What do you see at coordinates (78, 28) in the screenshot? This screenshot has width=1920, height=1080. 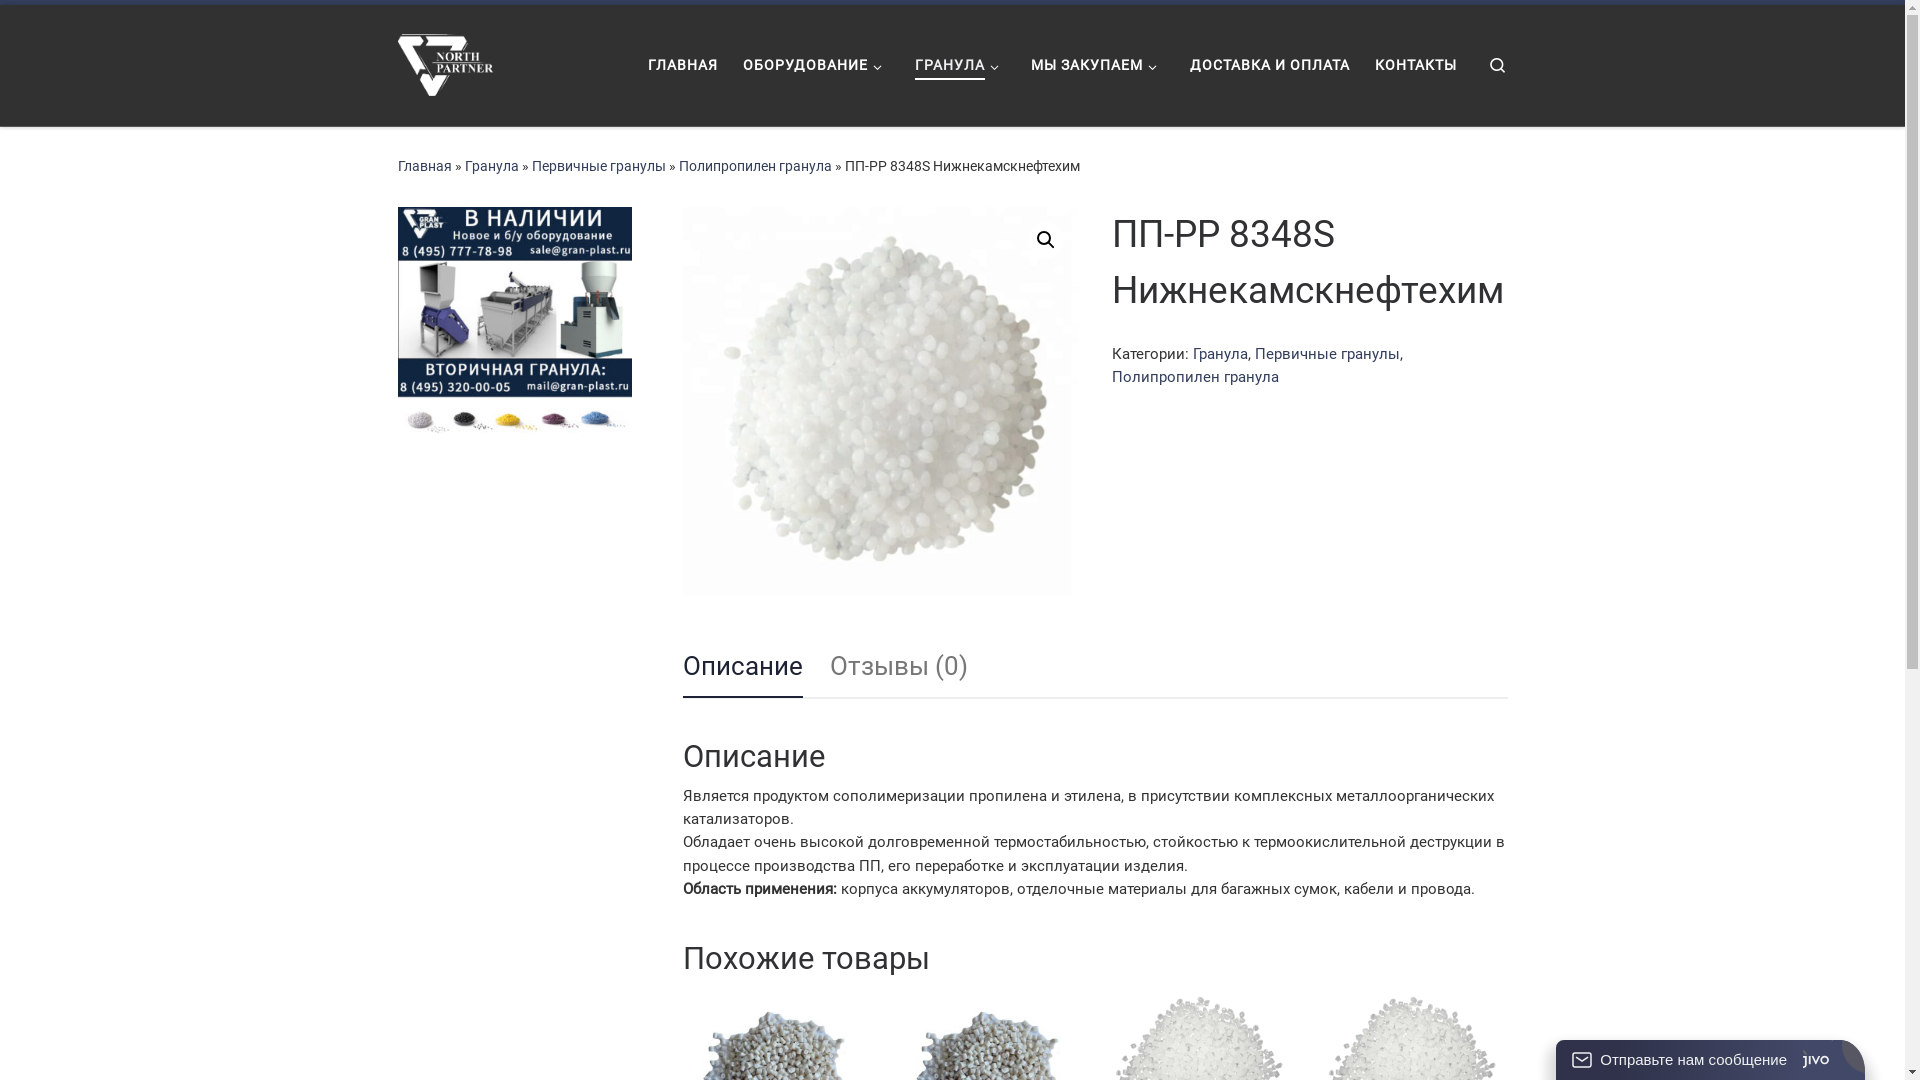 I see `Skip to content` at bounding box center [78, 28].